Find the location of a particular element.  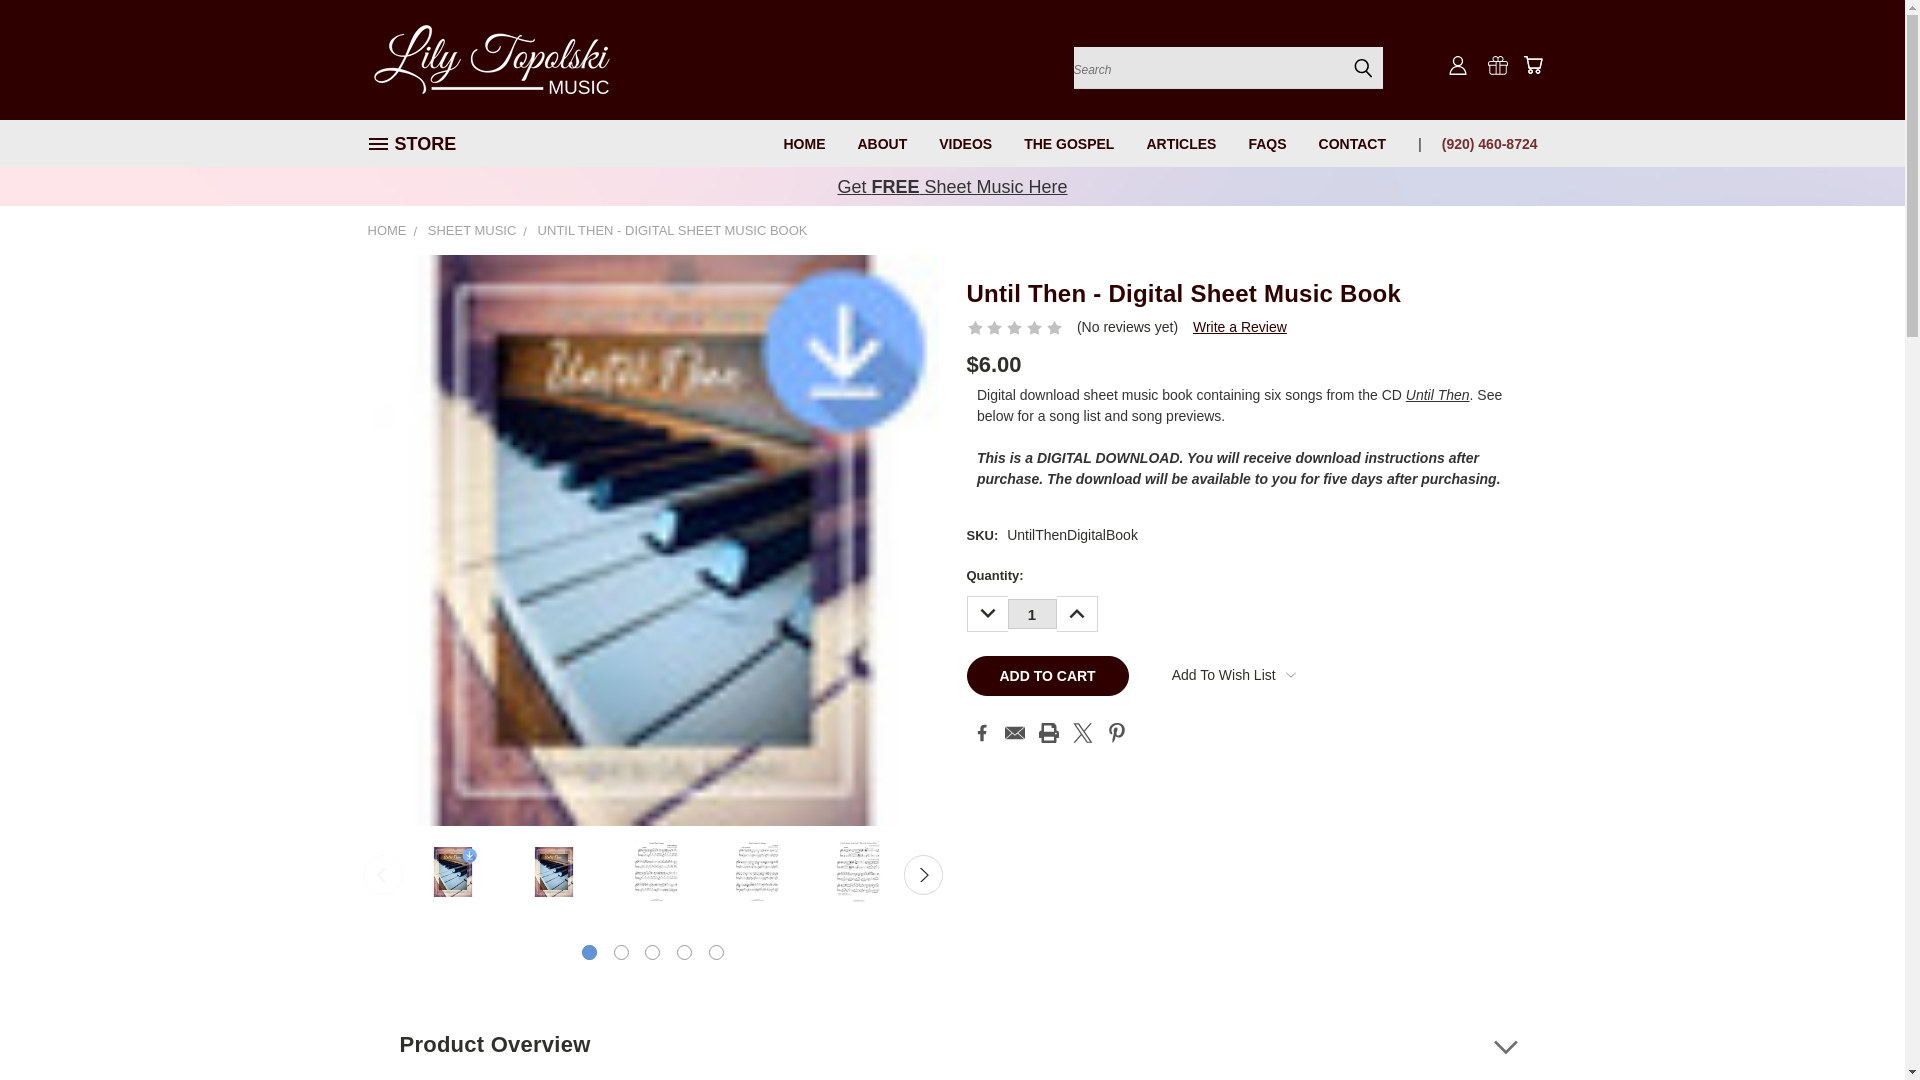

Lily Topolski Music is located at coordinates (493, 59).